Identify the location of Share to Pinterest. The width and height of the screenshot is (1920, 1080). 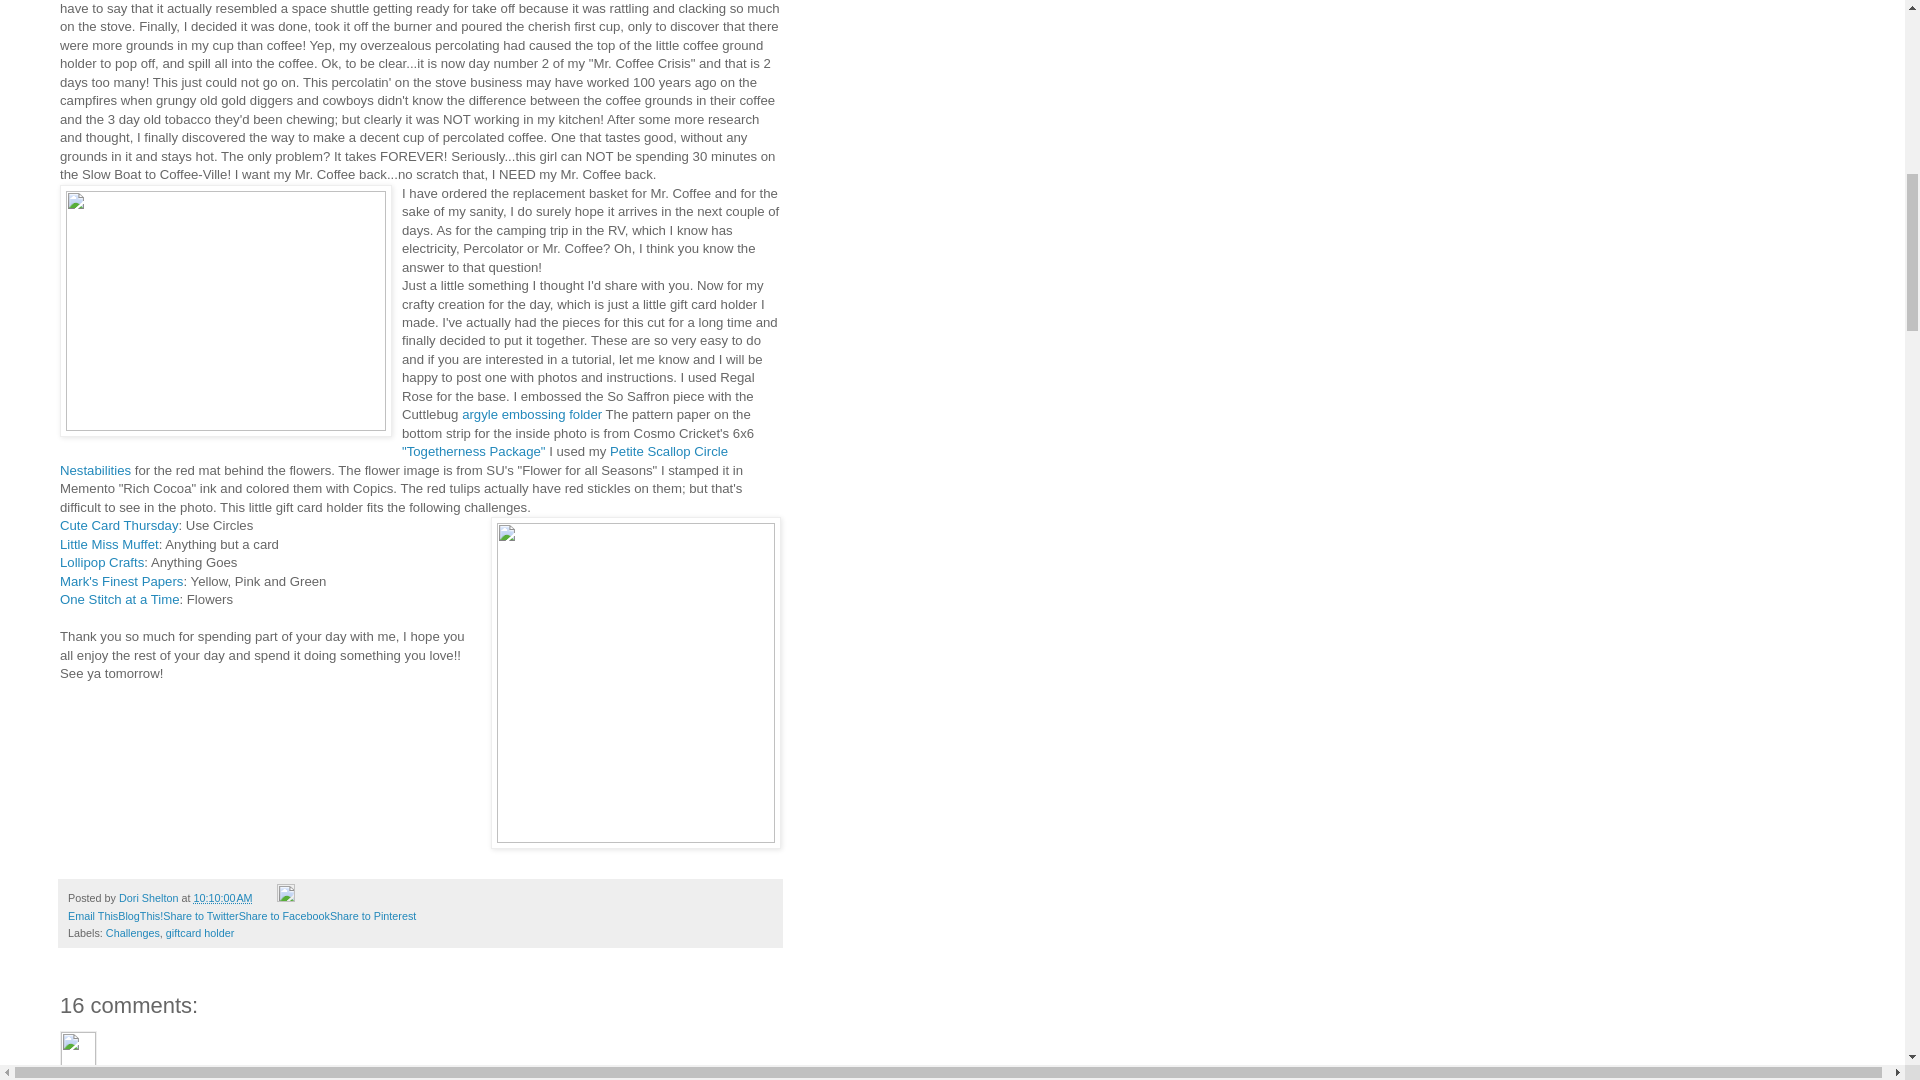
(373, 916).